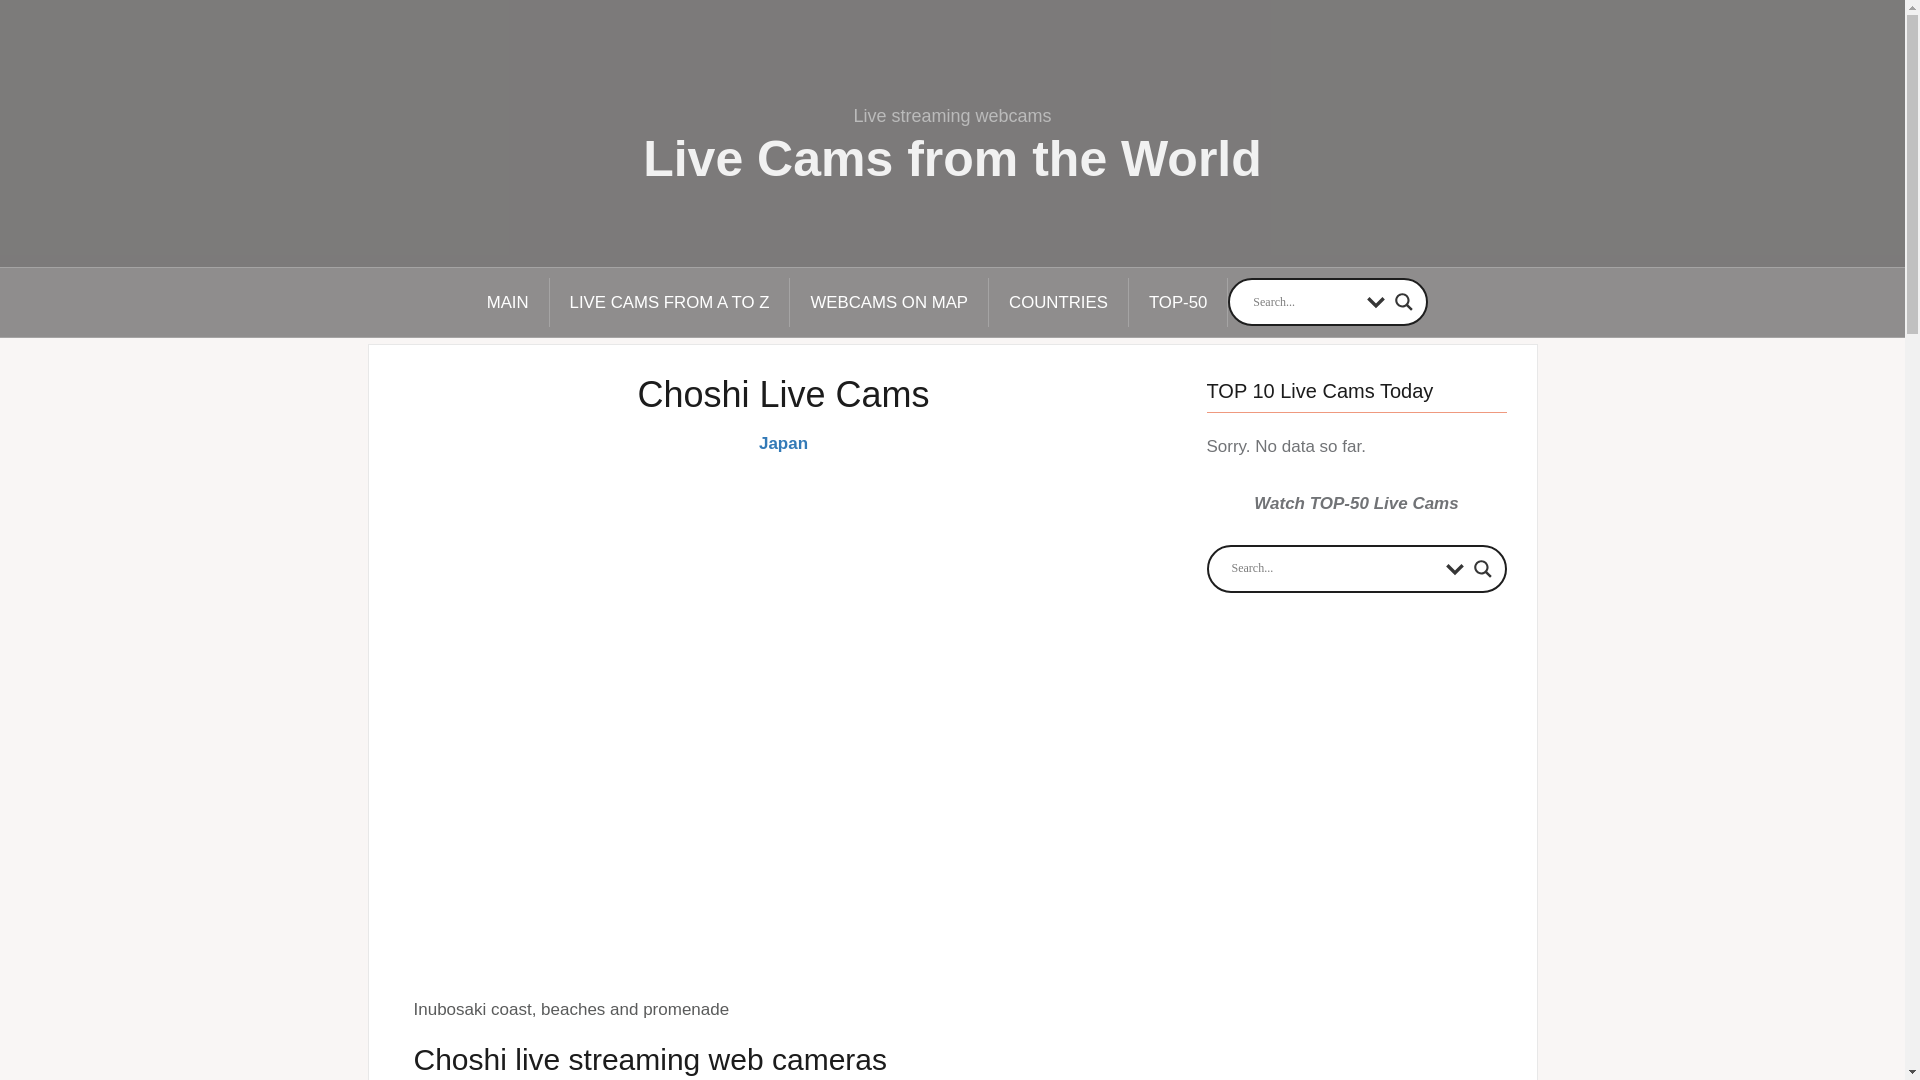 The width and height of the screenshot is (1920, 1080). Describe the element at coordinates (952, 158) in the screenshot. I see `Live Cams from the World` at that location.